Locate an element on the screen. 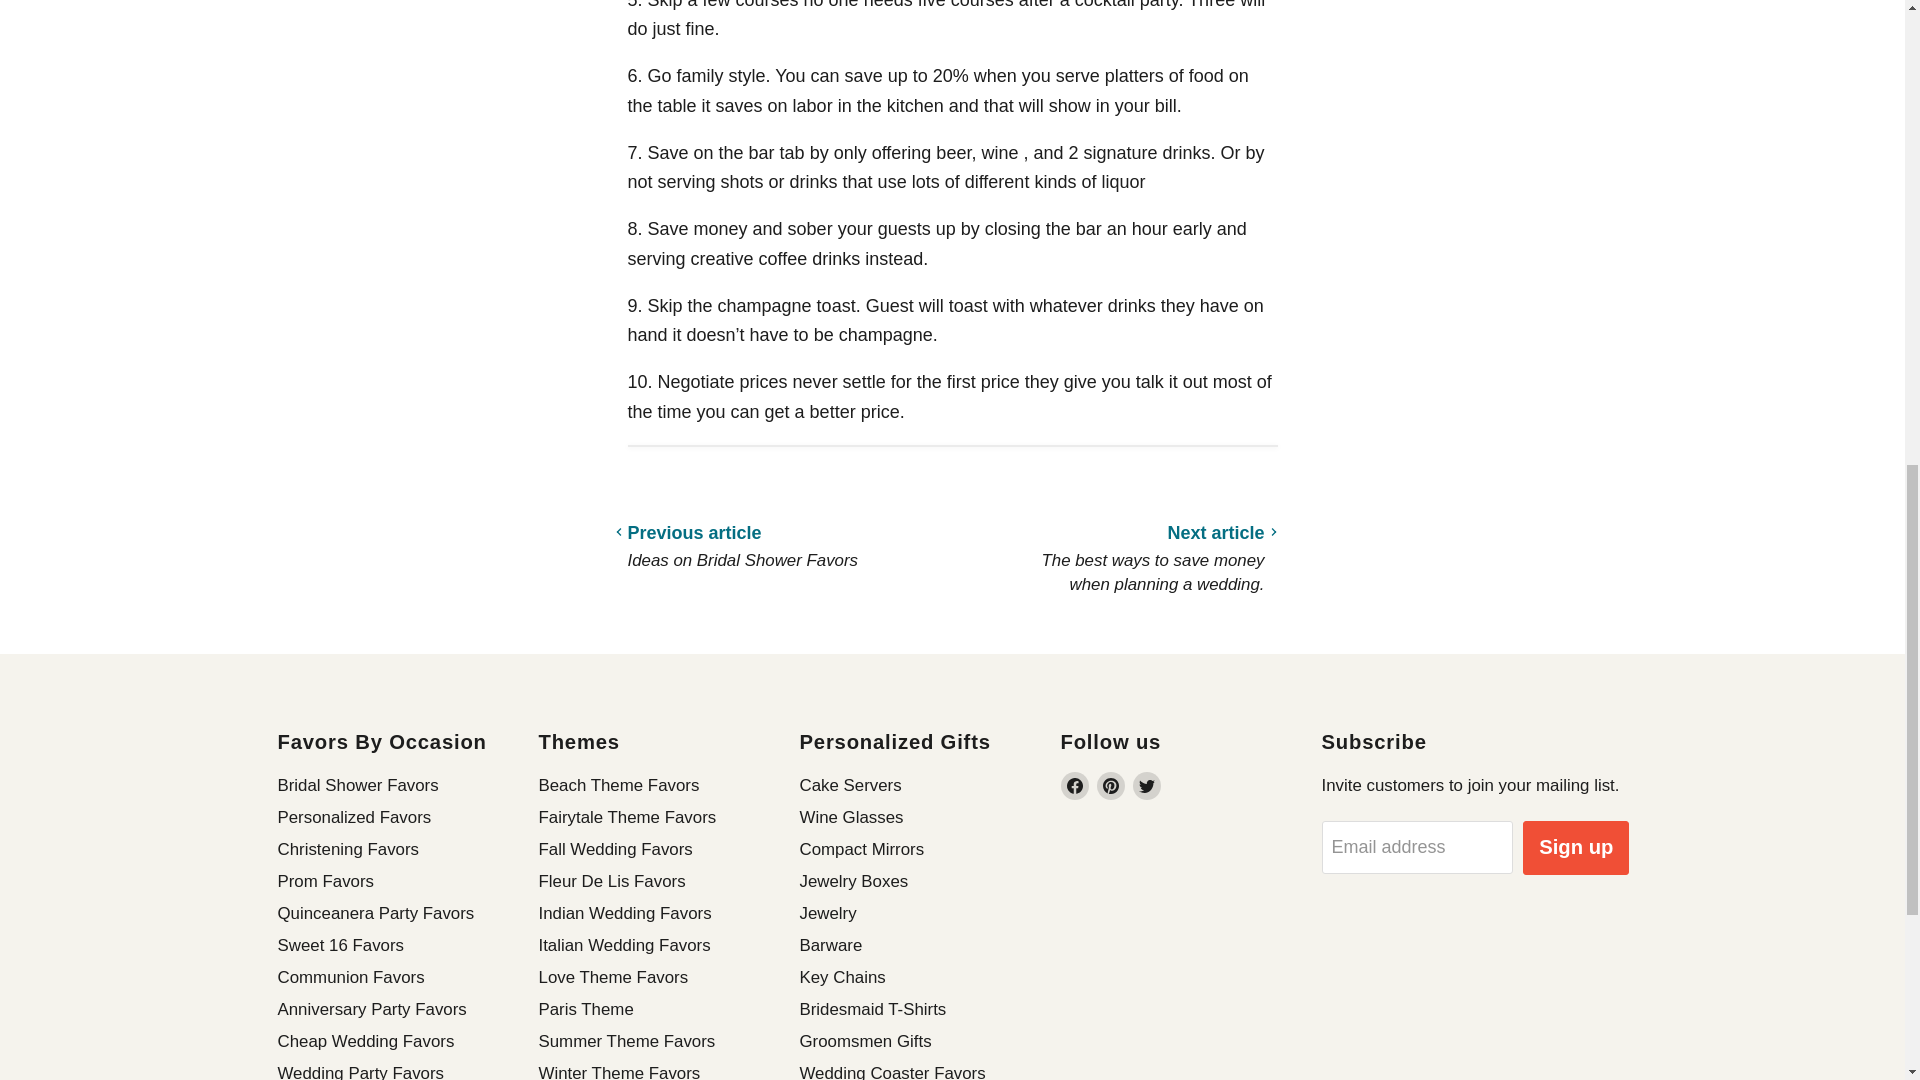 The height and width of the screenshot is (1080, 1920). Pinterest is located at coordinates (1110, 786).